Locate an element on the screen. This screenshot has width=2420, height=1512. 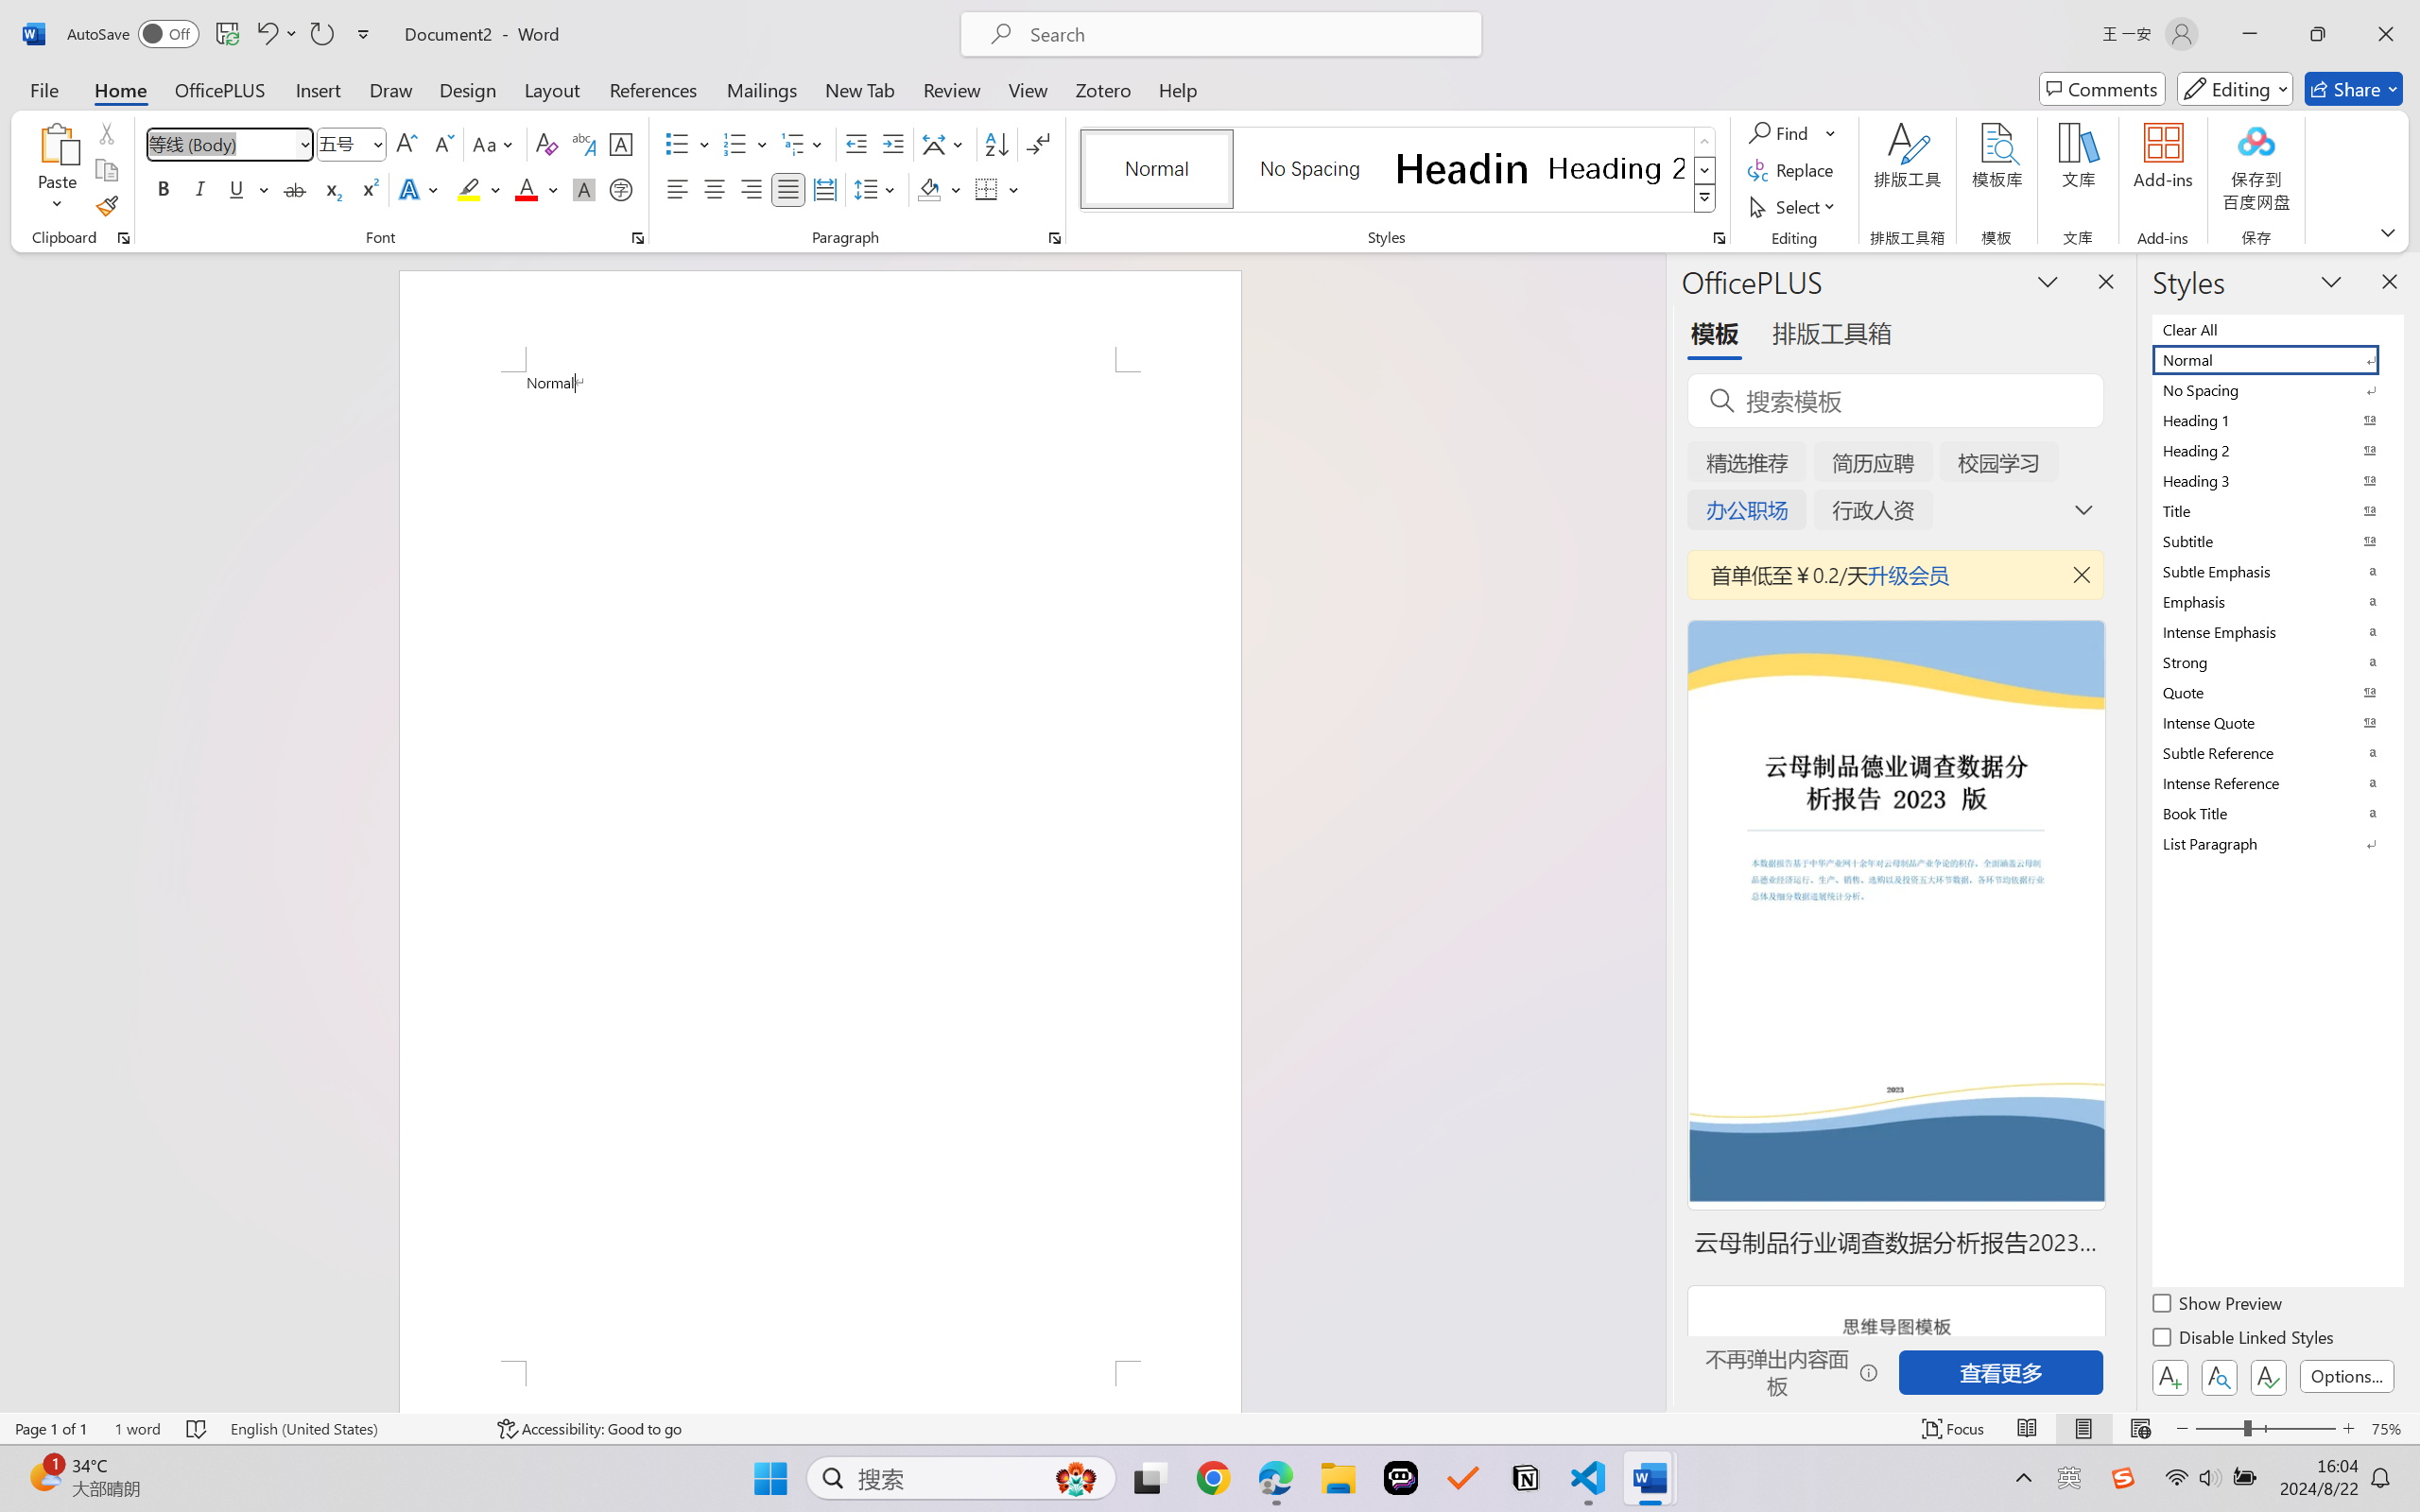
Font... is located at coordinates (637, 238).